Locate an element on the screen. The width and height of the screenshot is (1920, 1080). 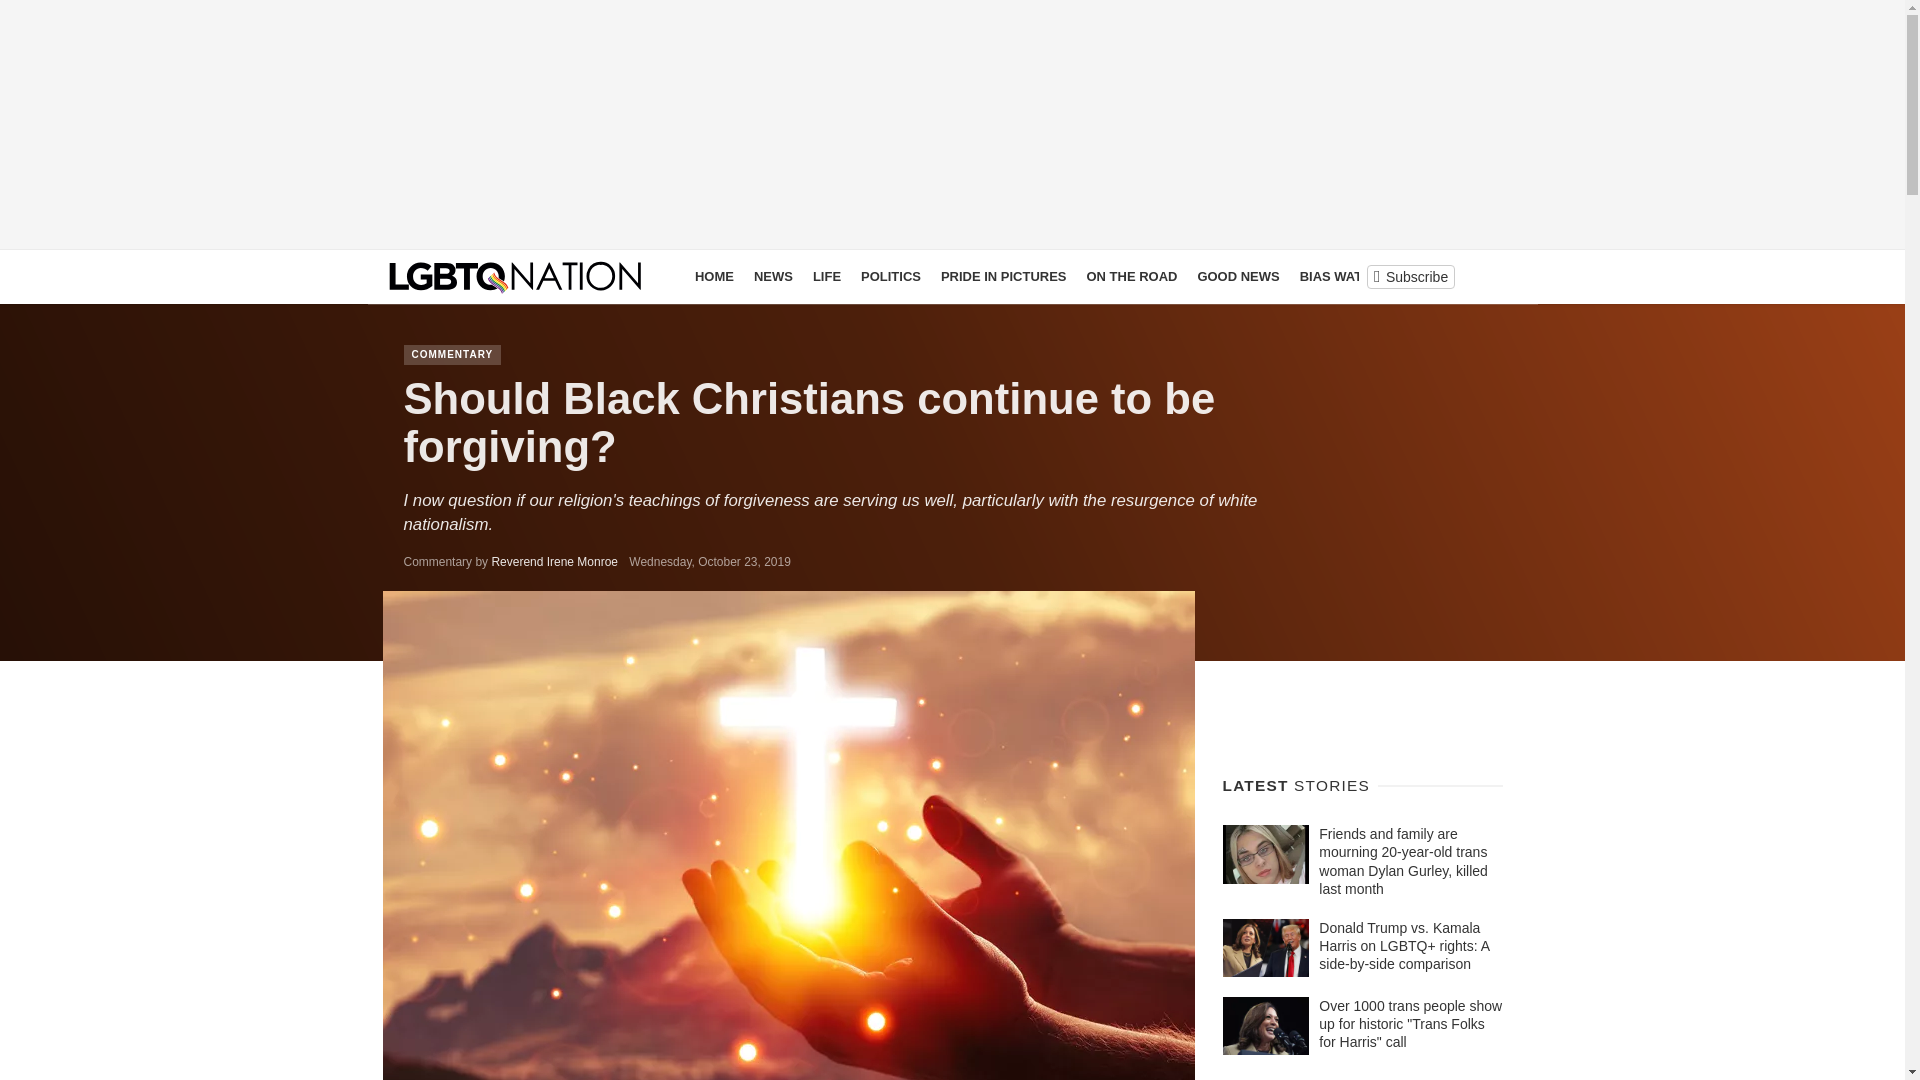
COMMENTARY is located at coordinates (452, 354).